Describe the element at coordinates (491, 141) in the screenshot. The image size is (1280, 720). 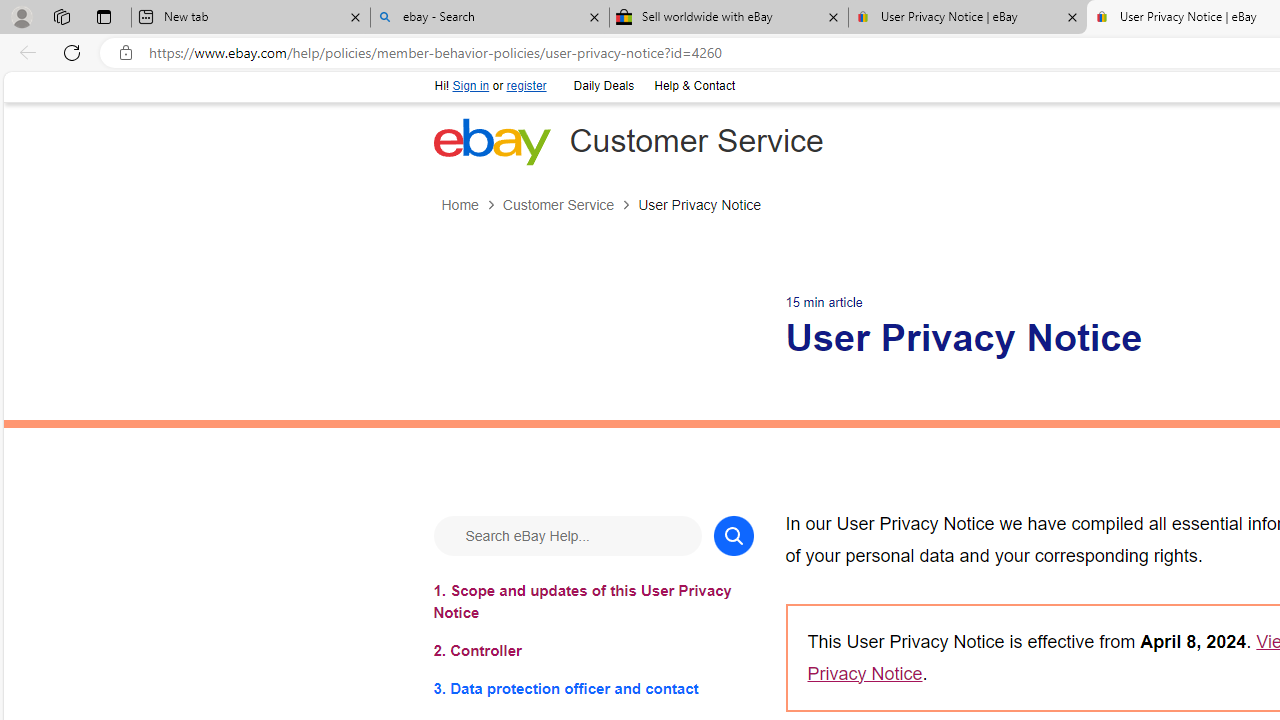
I see `eBay Home` at that location.